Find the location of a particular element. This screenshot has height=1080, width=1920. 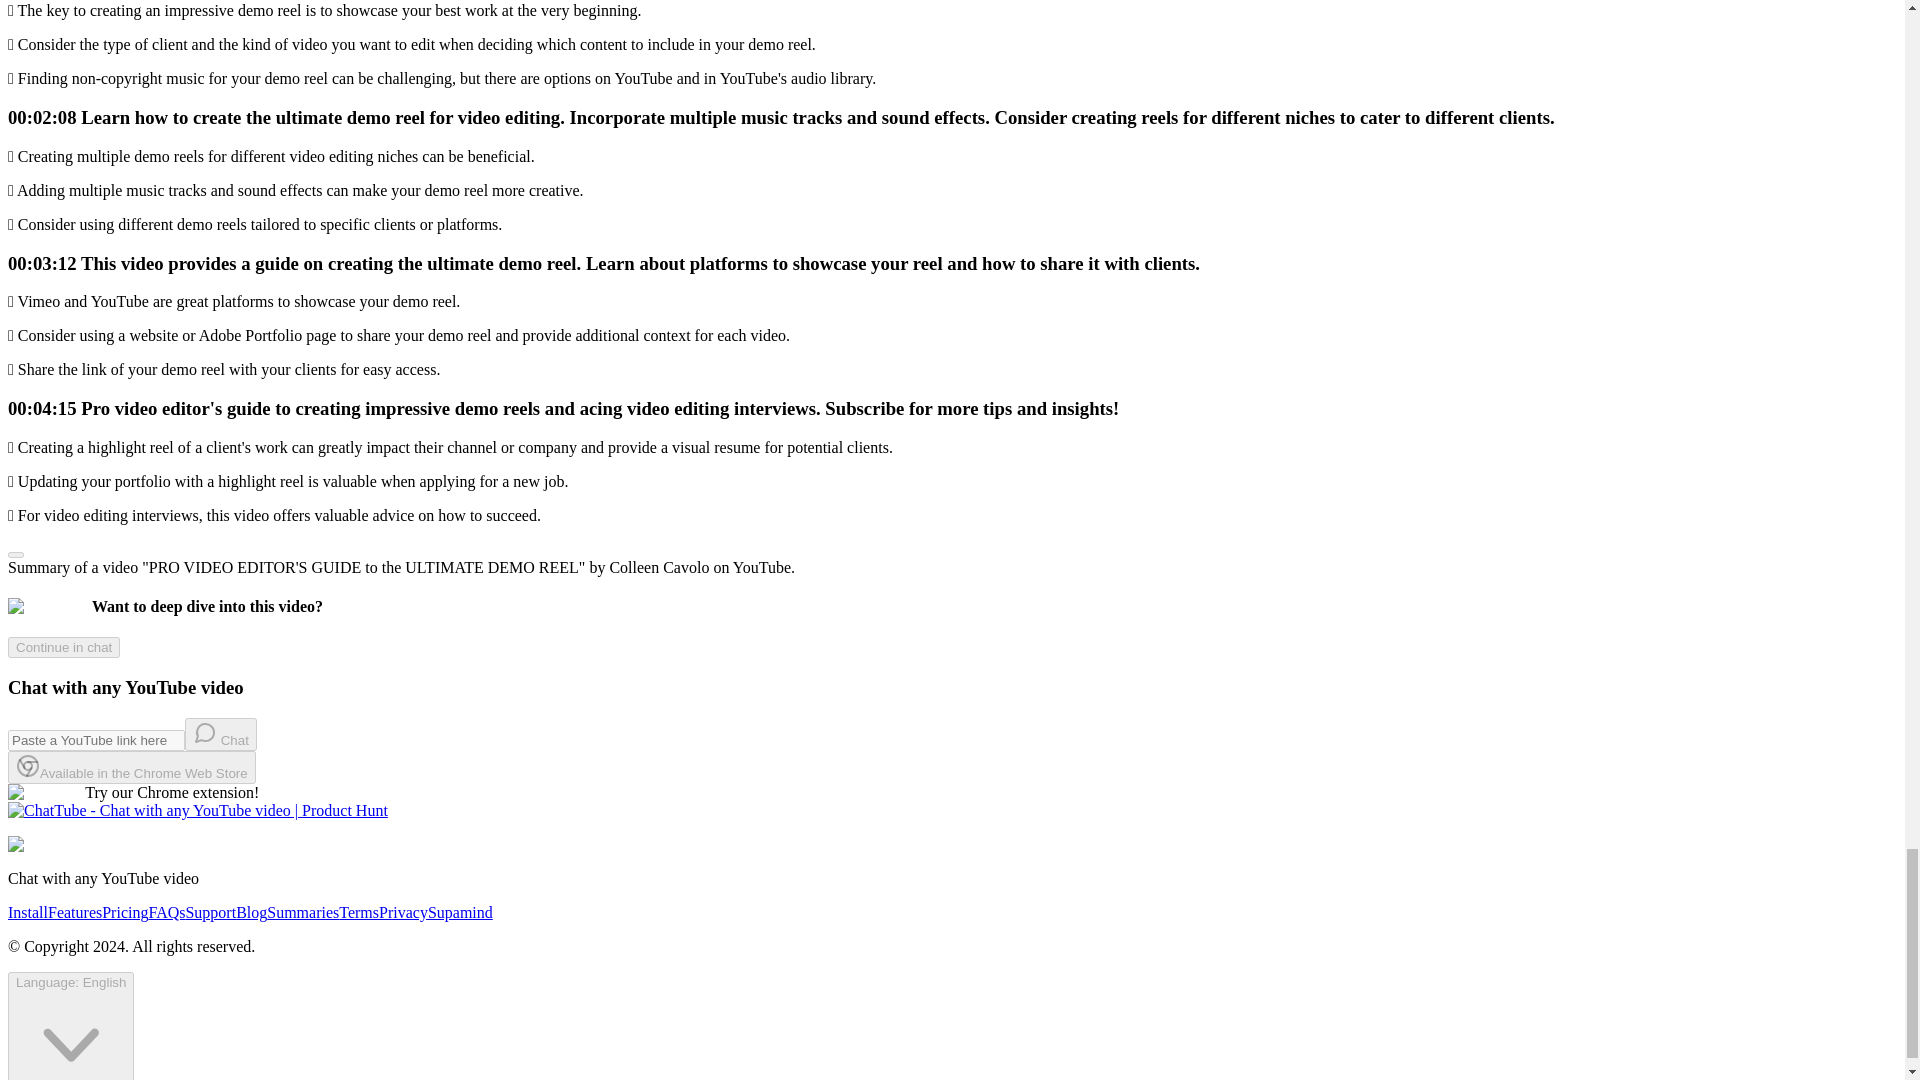

Chat is located at coordinates (220, 734).